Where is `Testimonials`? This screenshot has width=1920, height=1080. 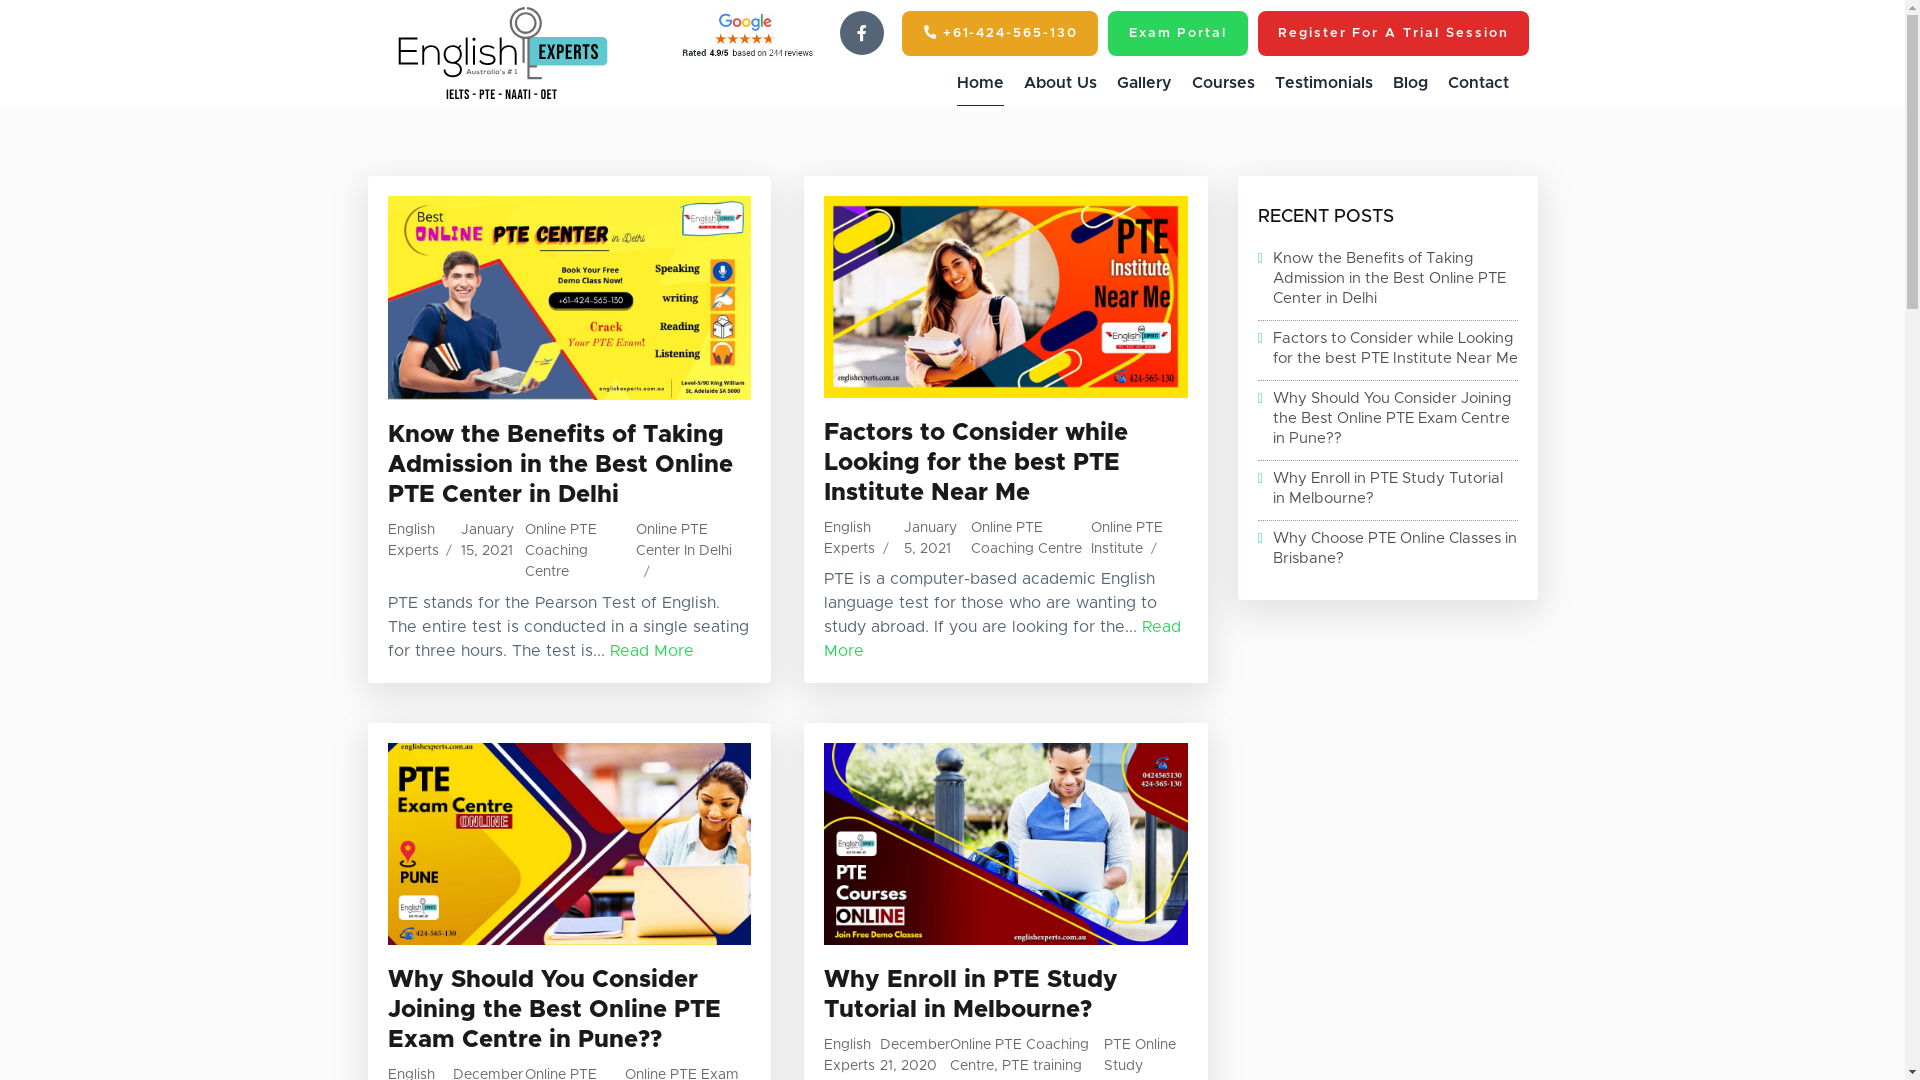
Testimonials is located at coordinates (1323, 84).